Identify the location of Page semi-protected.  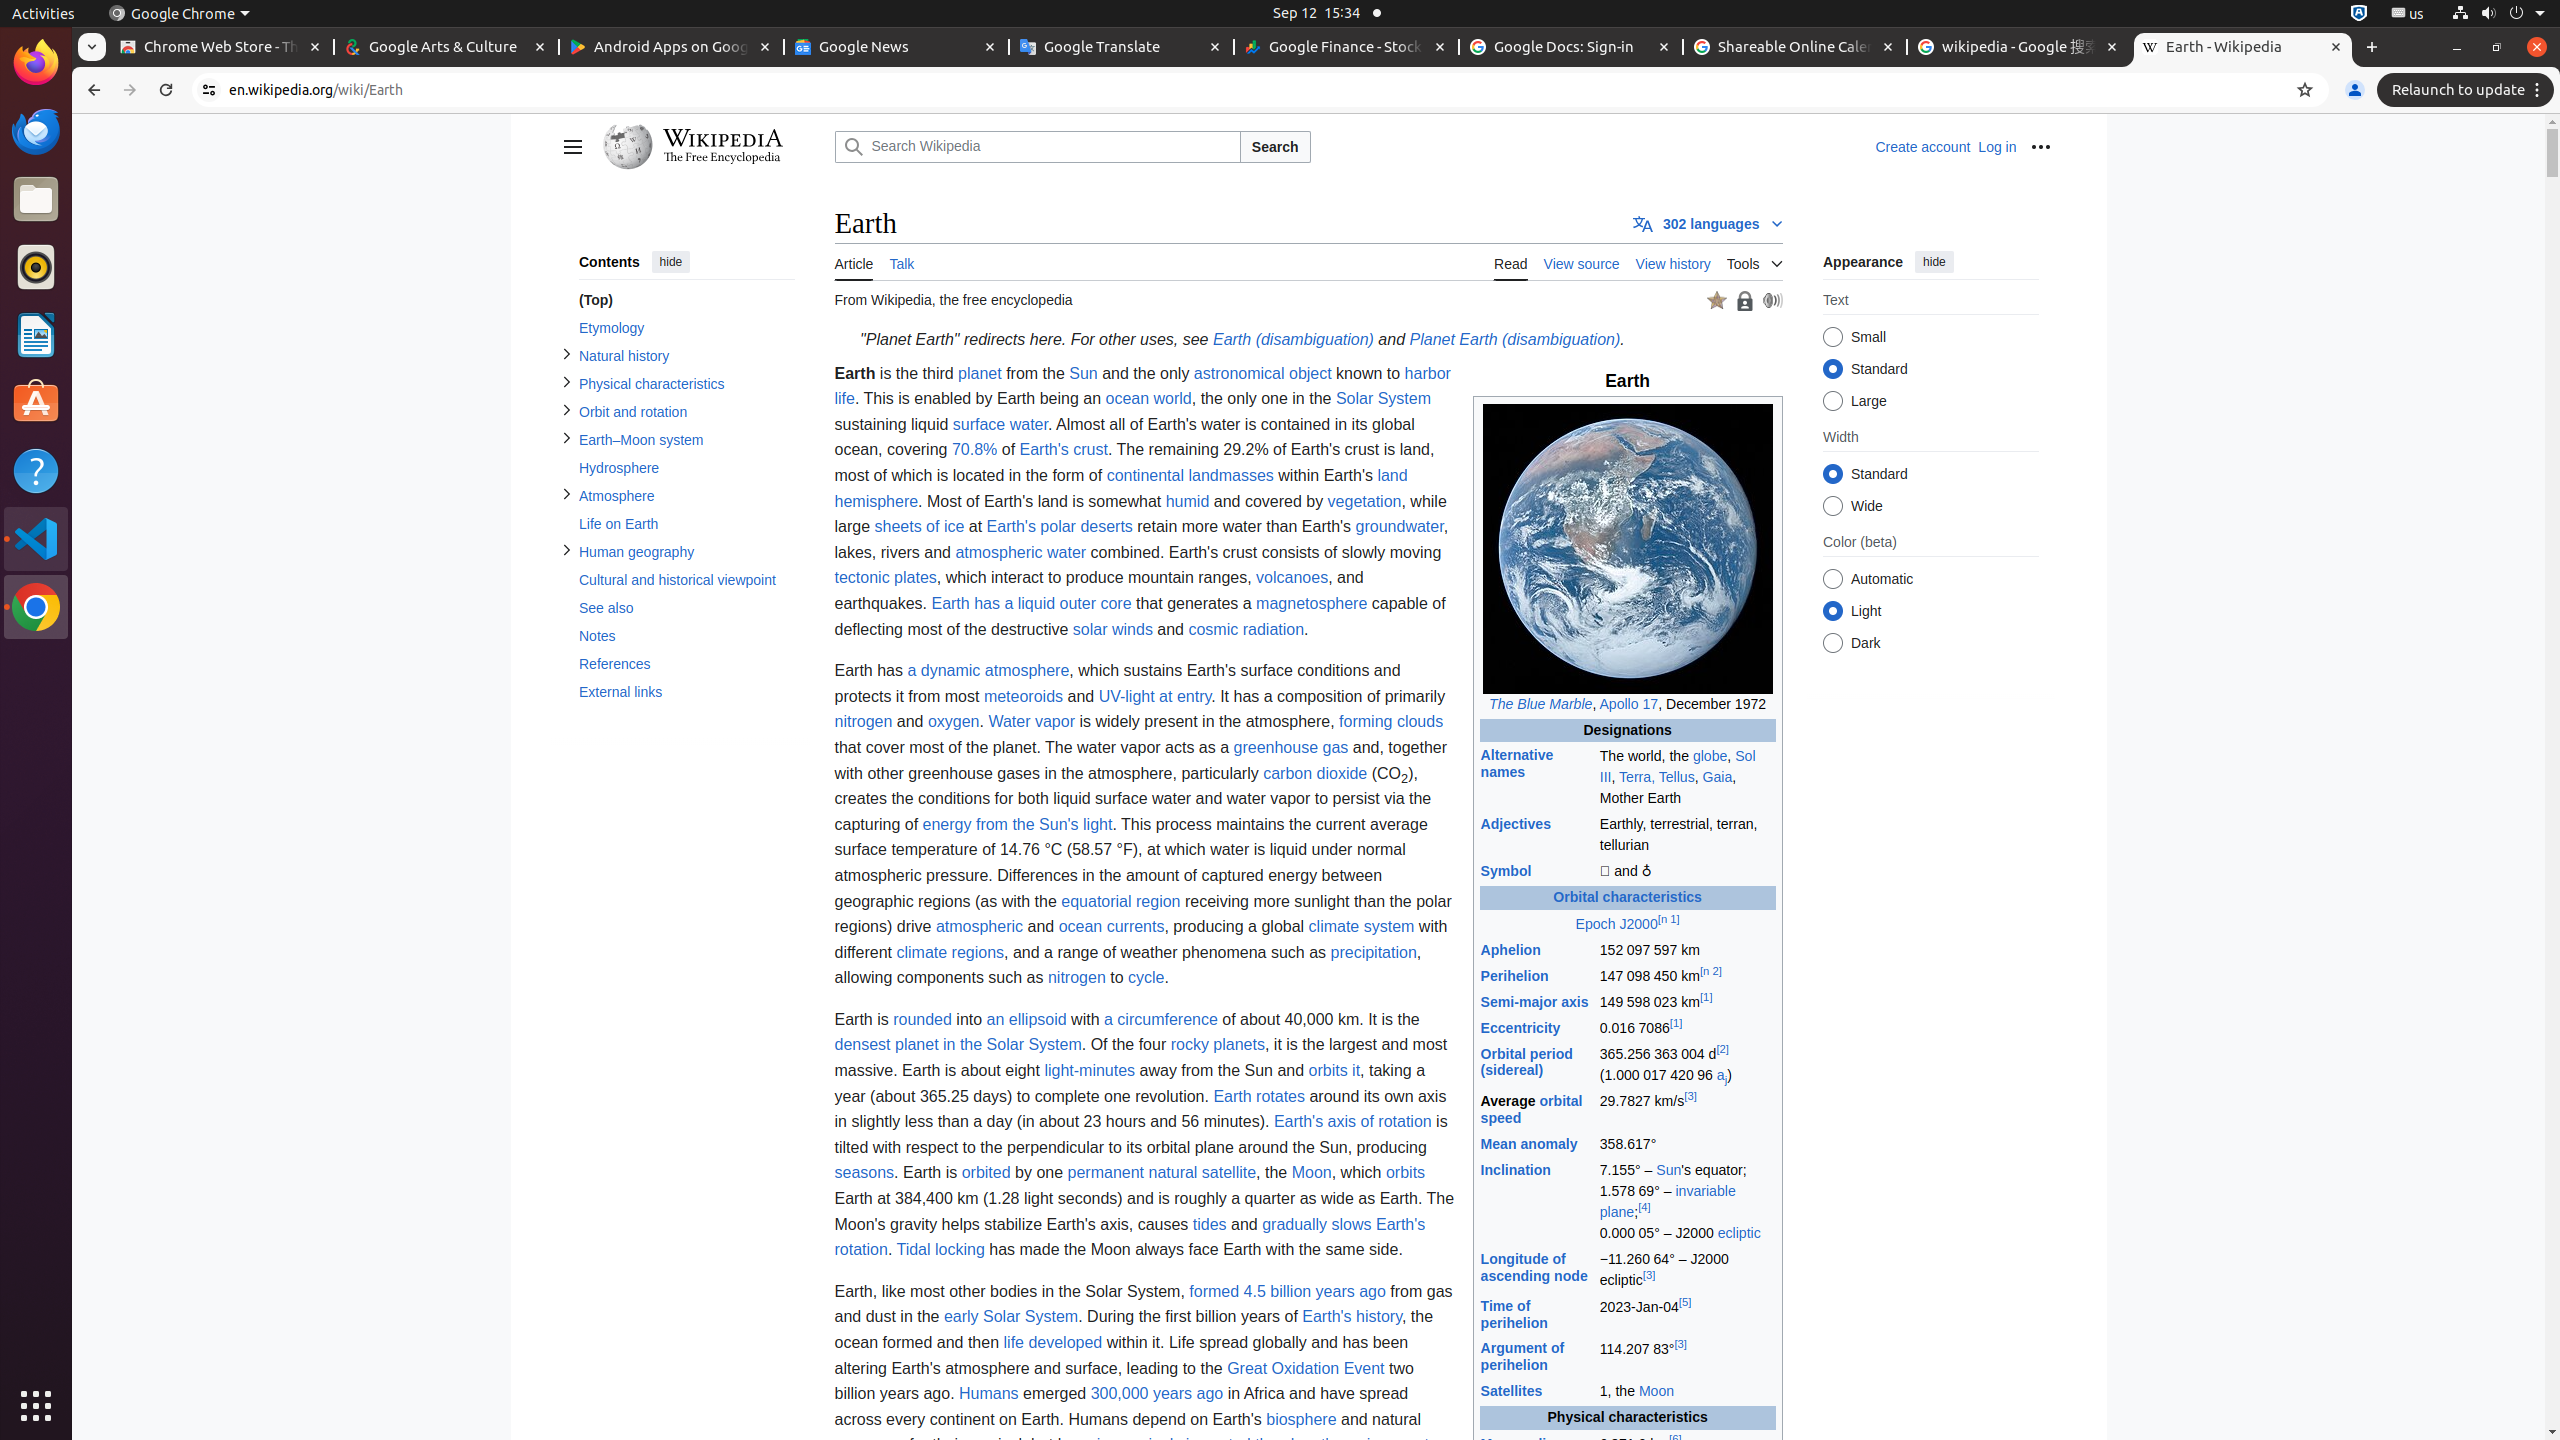
(1744, 300).